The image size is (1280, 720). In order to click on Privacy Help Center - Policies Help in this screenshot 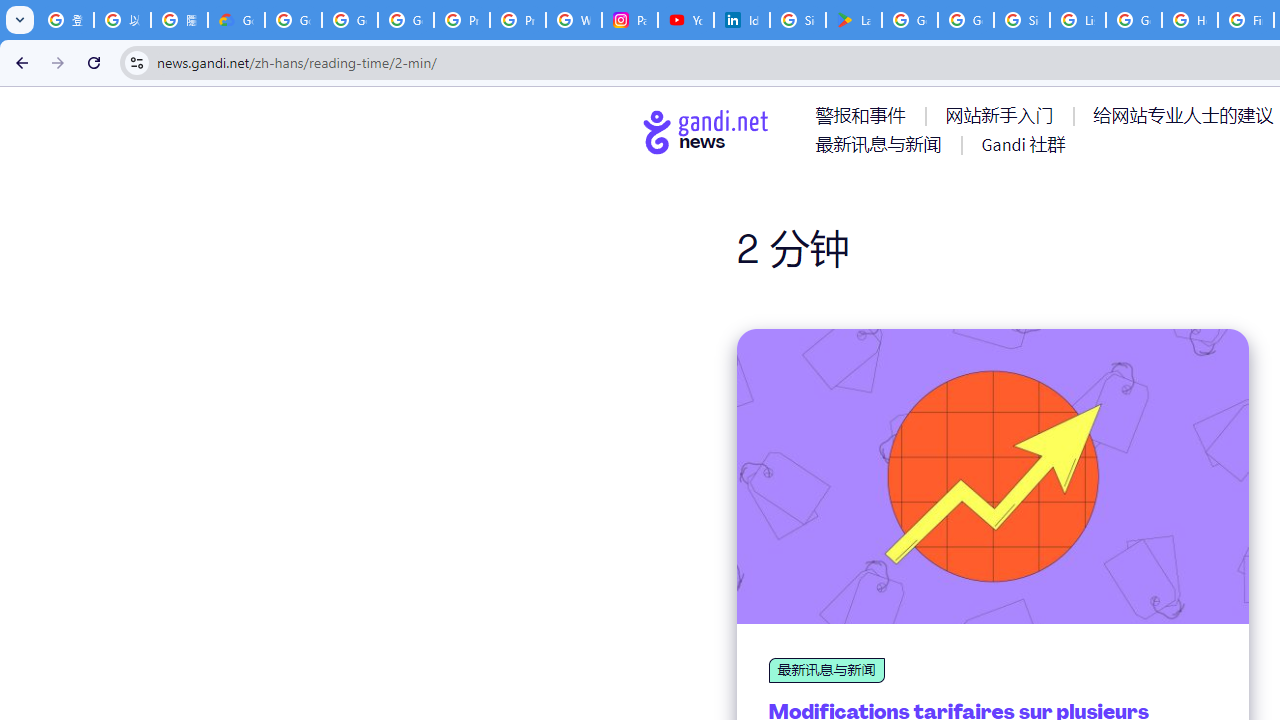, I will do `click(462, 20)`.